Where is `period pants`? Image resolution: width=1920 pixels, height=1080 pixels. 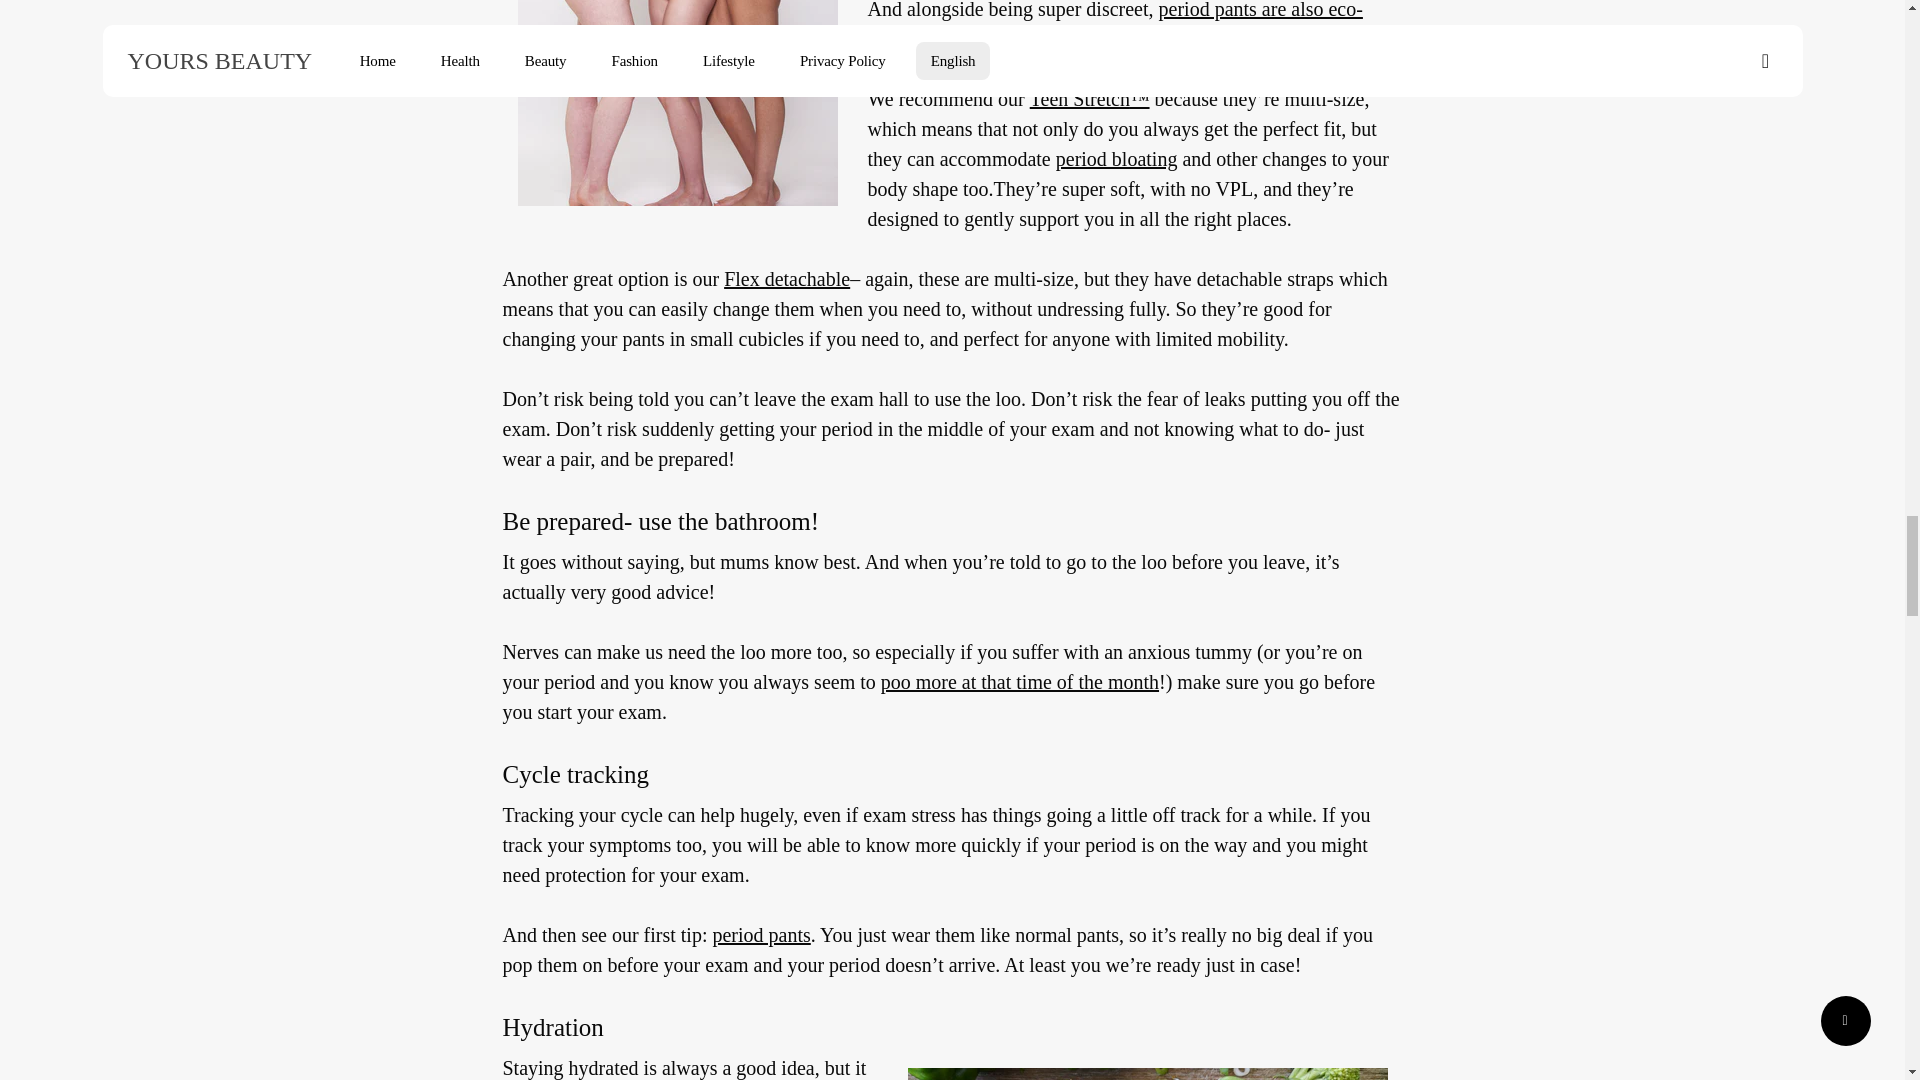 period pants is located at coordinates (761, 935).